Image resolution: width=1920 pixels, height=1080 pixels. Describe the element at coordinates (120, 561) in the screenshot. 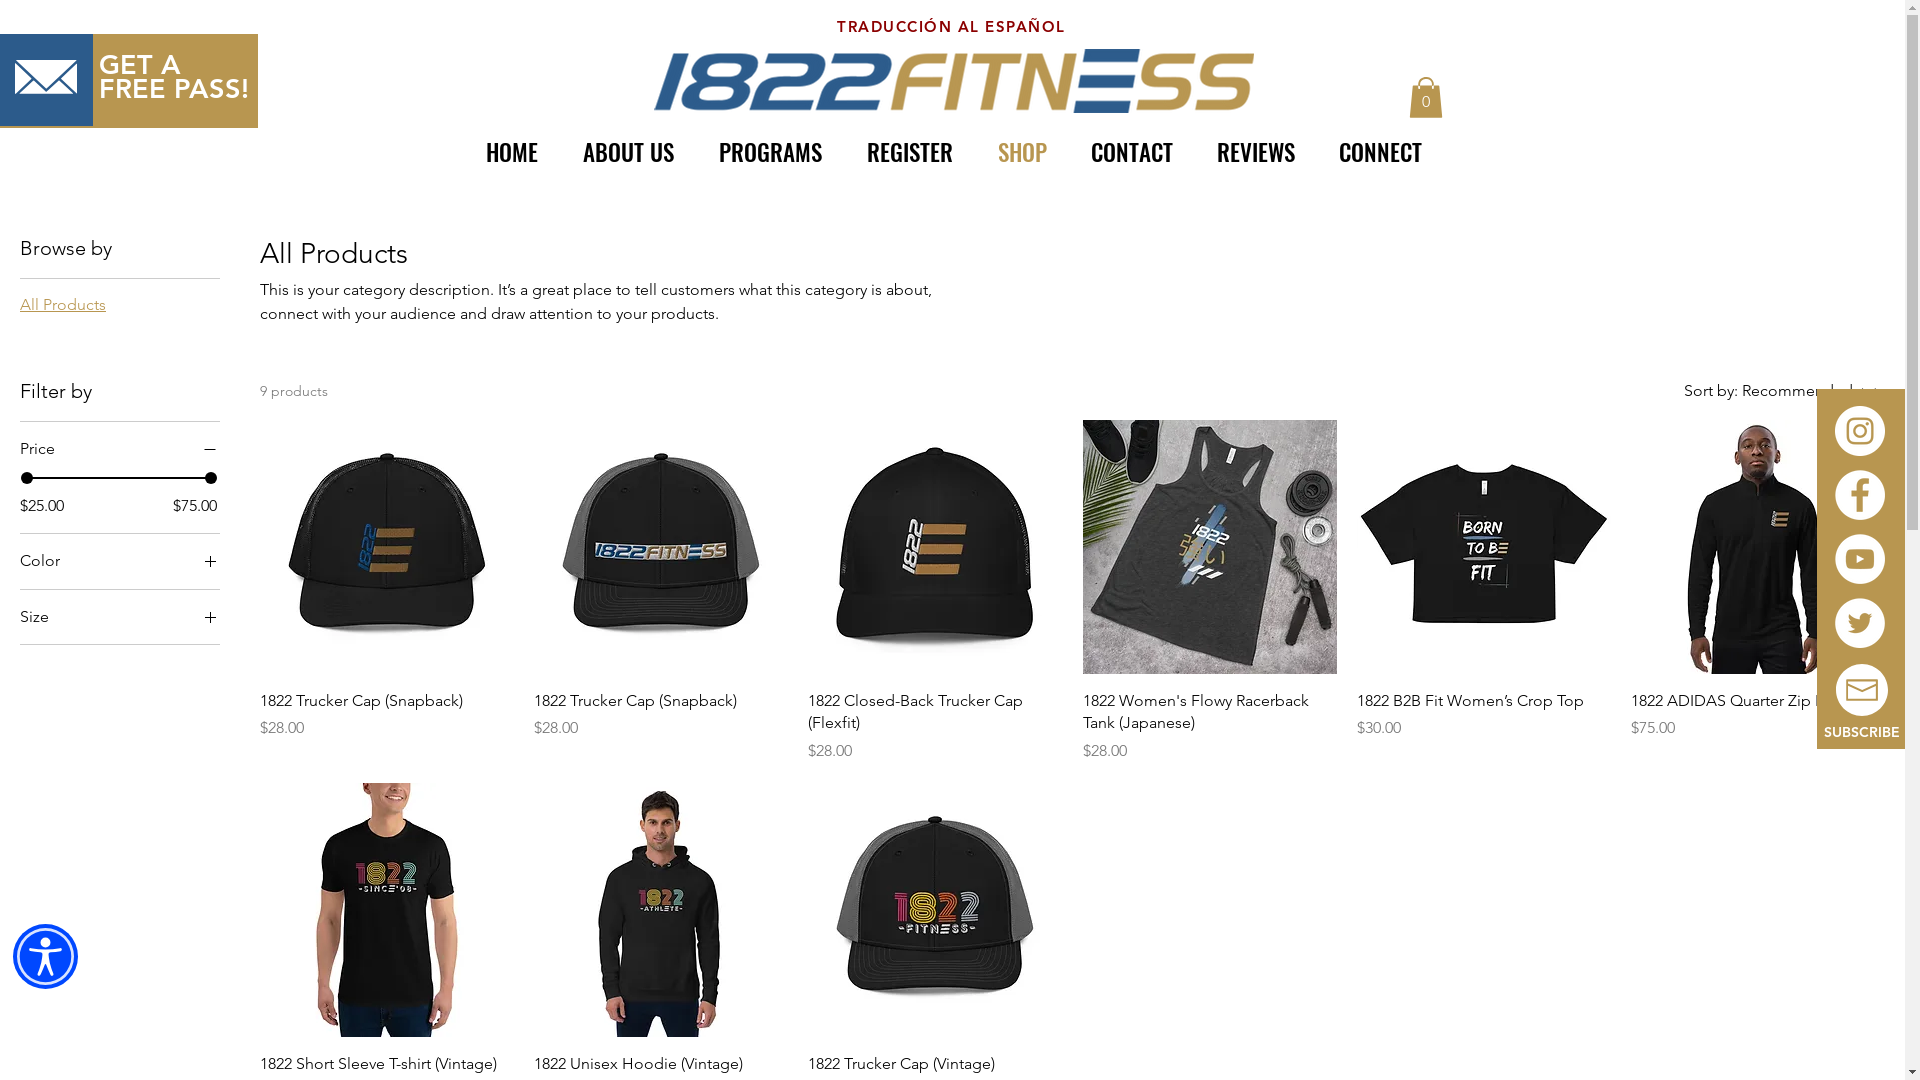

I see `Color` at that location.